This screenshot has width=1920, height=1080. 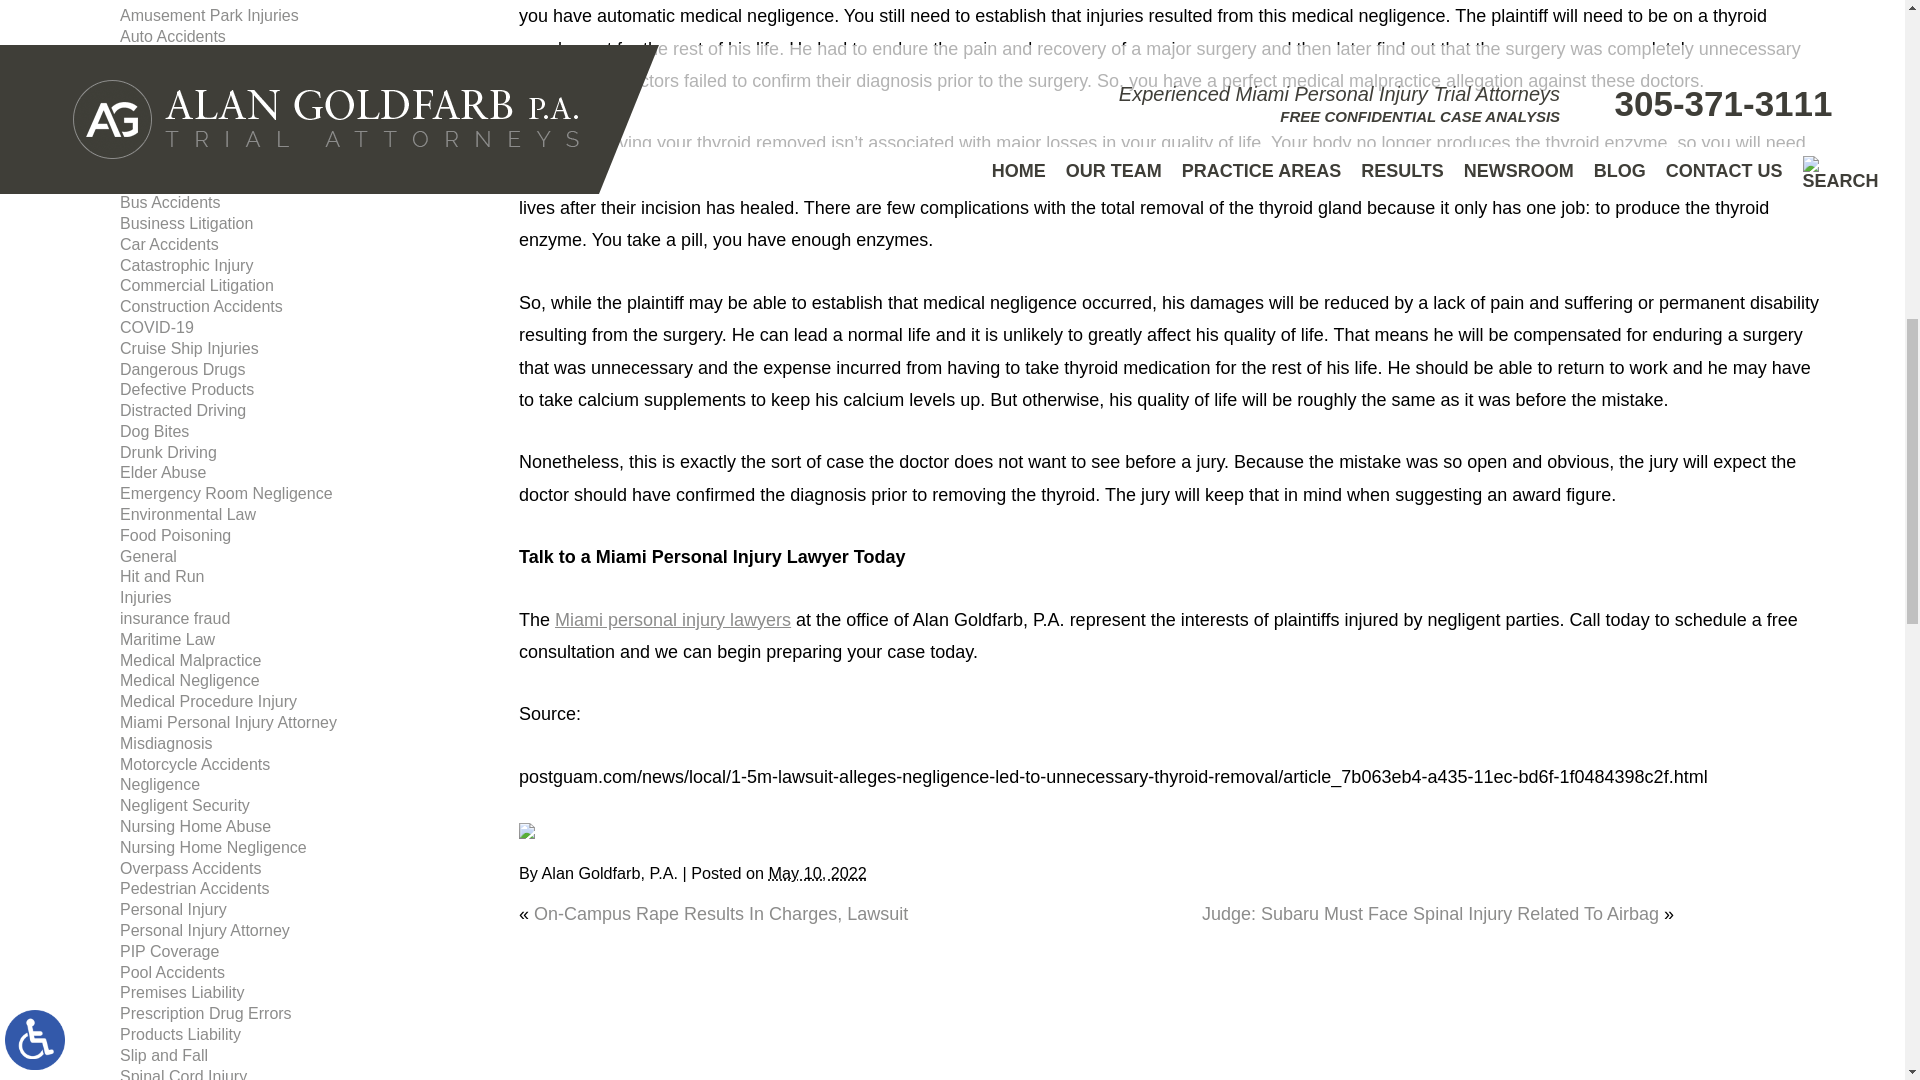 What do you see at coordinates (554, 830) in the screenshot?
I see `LinkedIn` at bounding box center [554, 830].